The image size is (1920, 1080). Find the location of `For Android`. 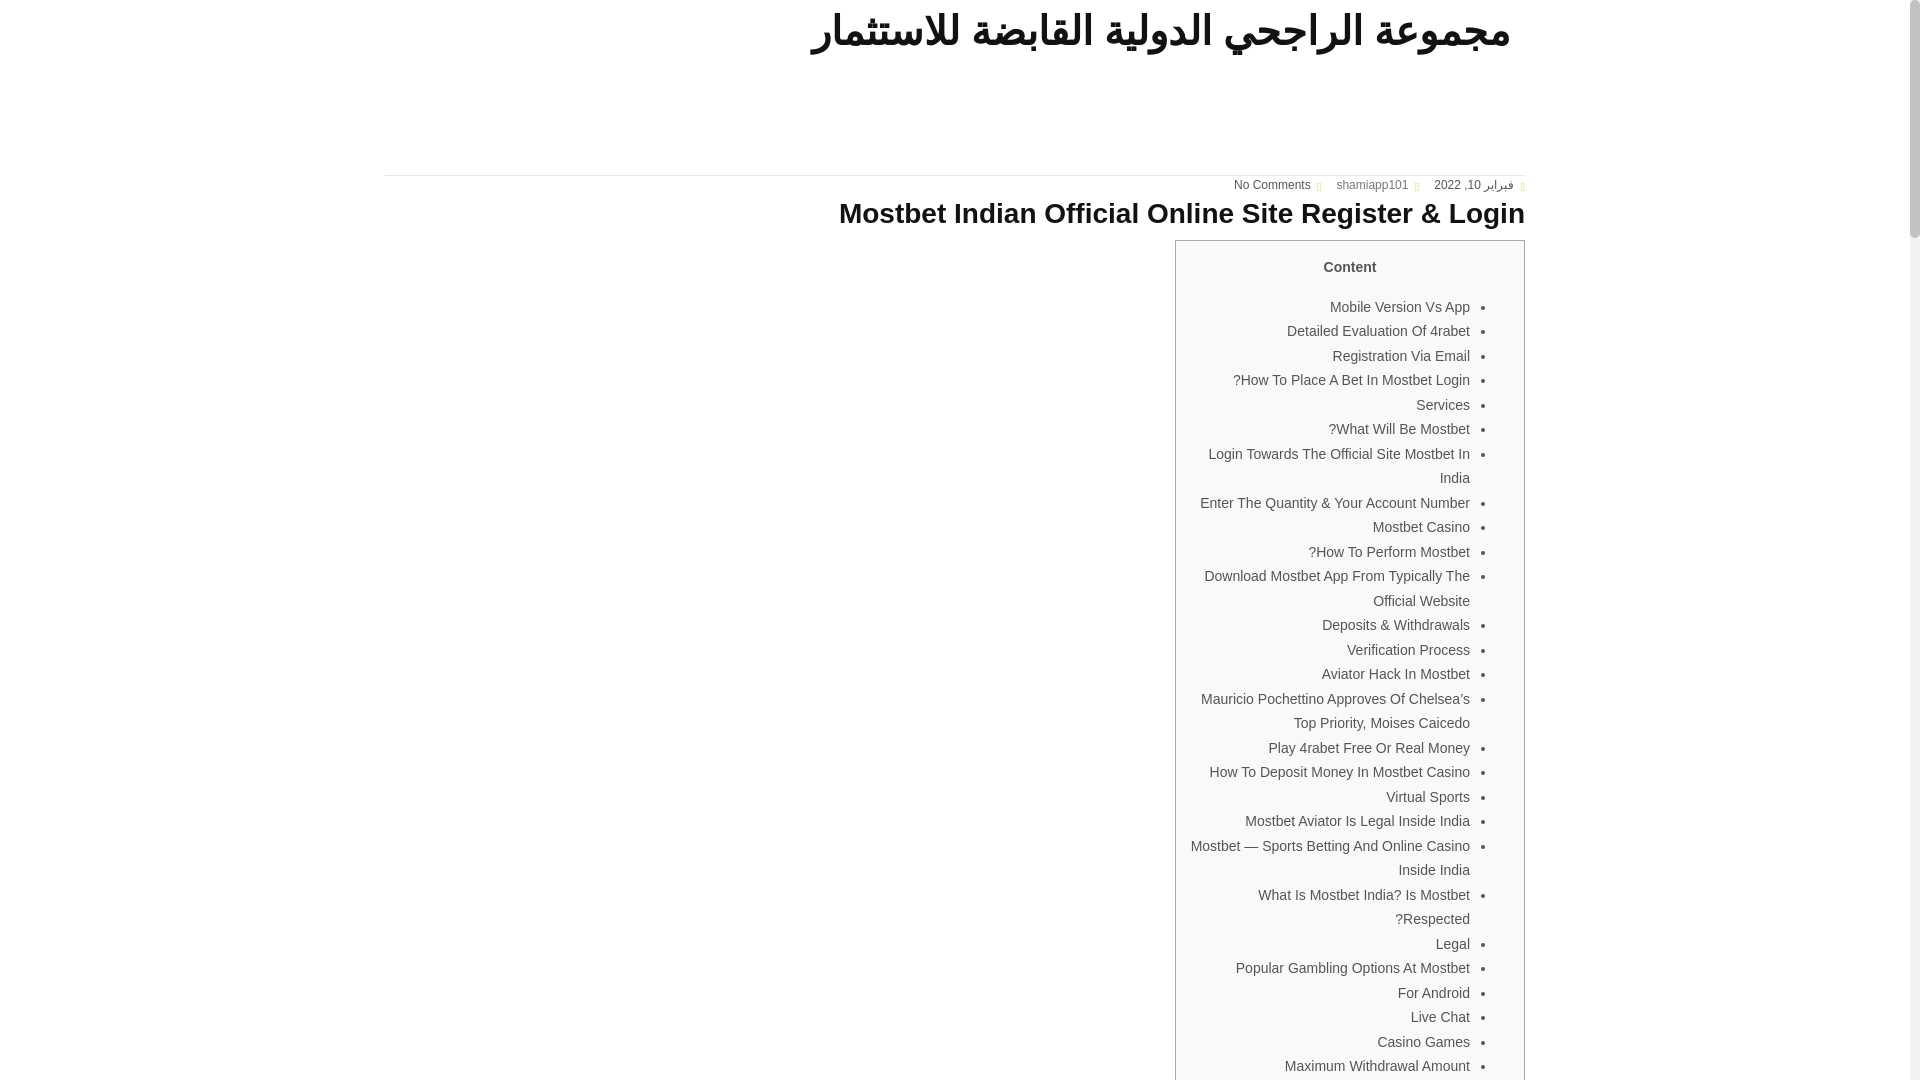

For Android is located at coordinates (1434, 992).